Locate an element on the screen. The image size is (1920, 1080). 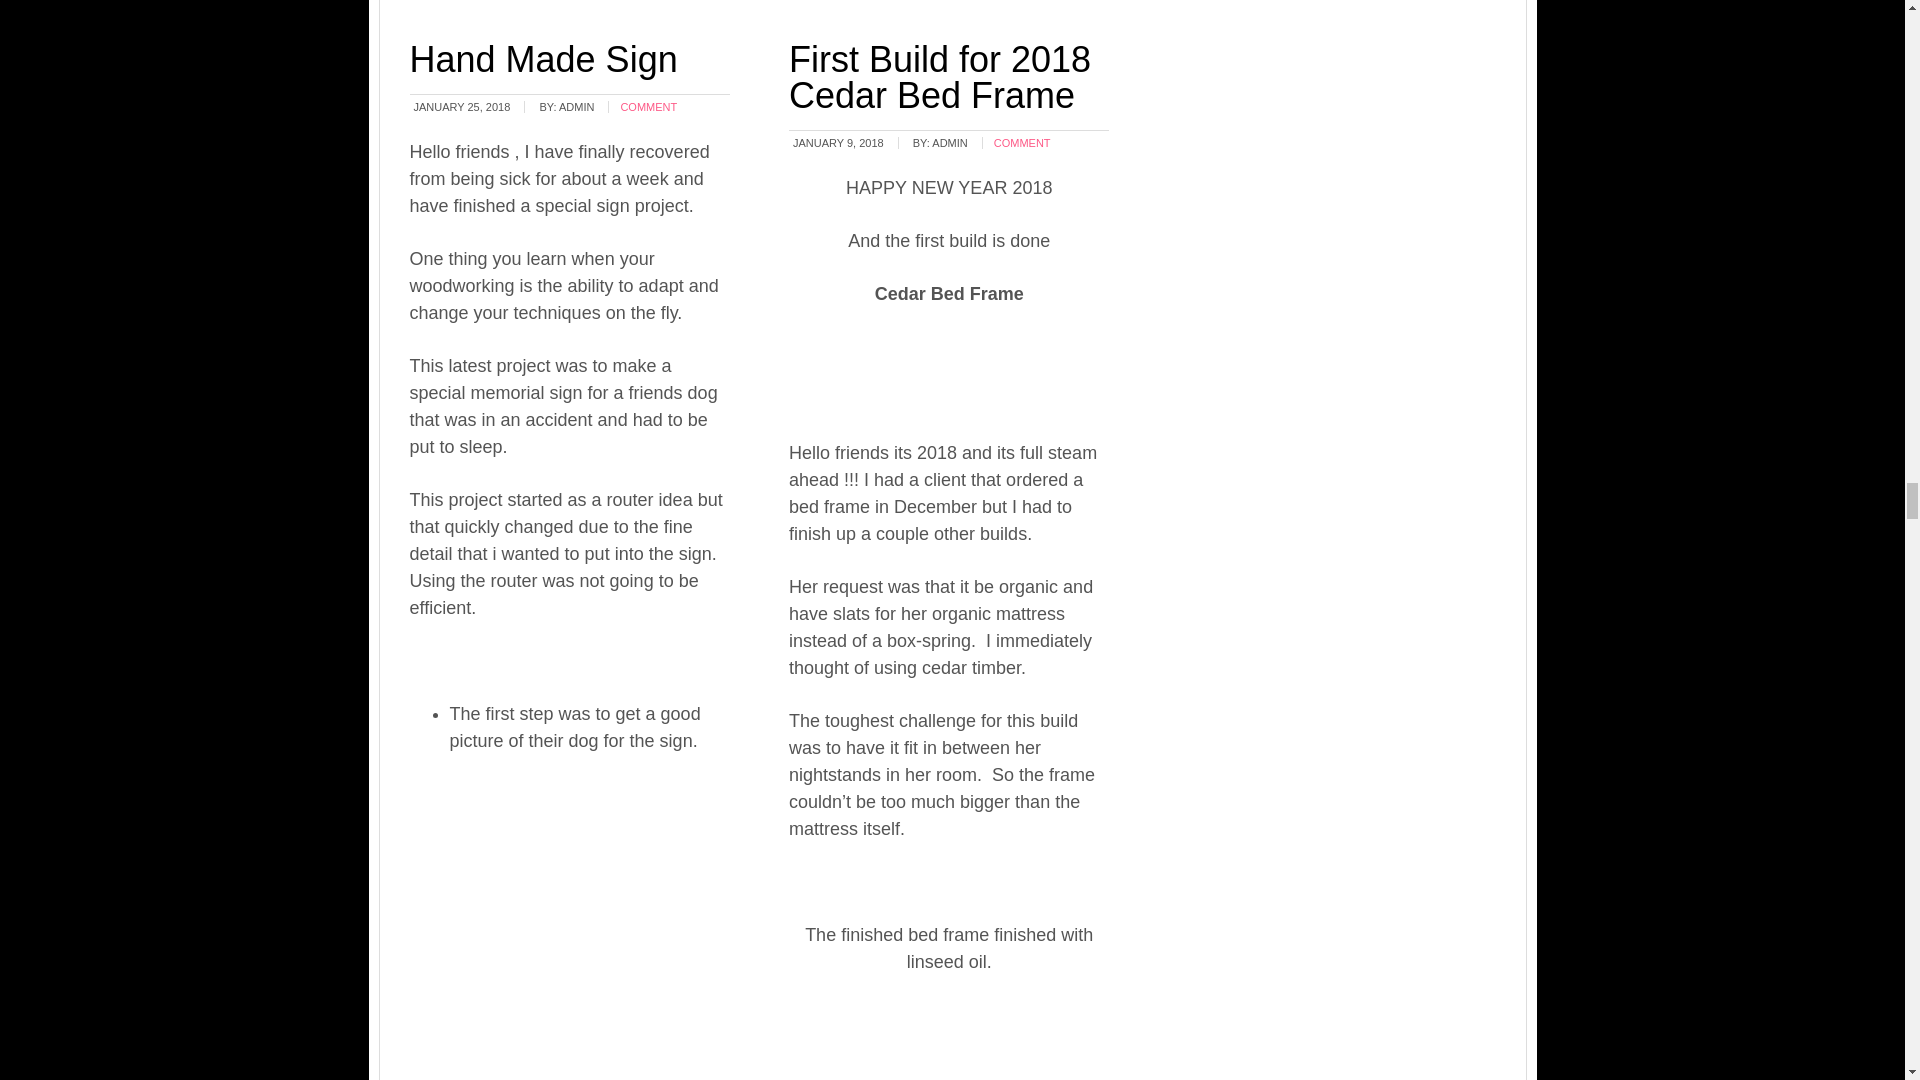
COMMENT is located at coordinates (648, 107).